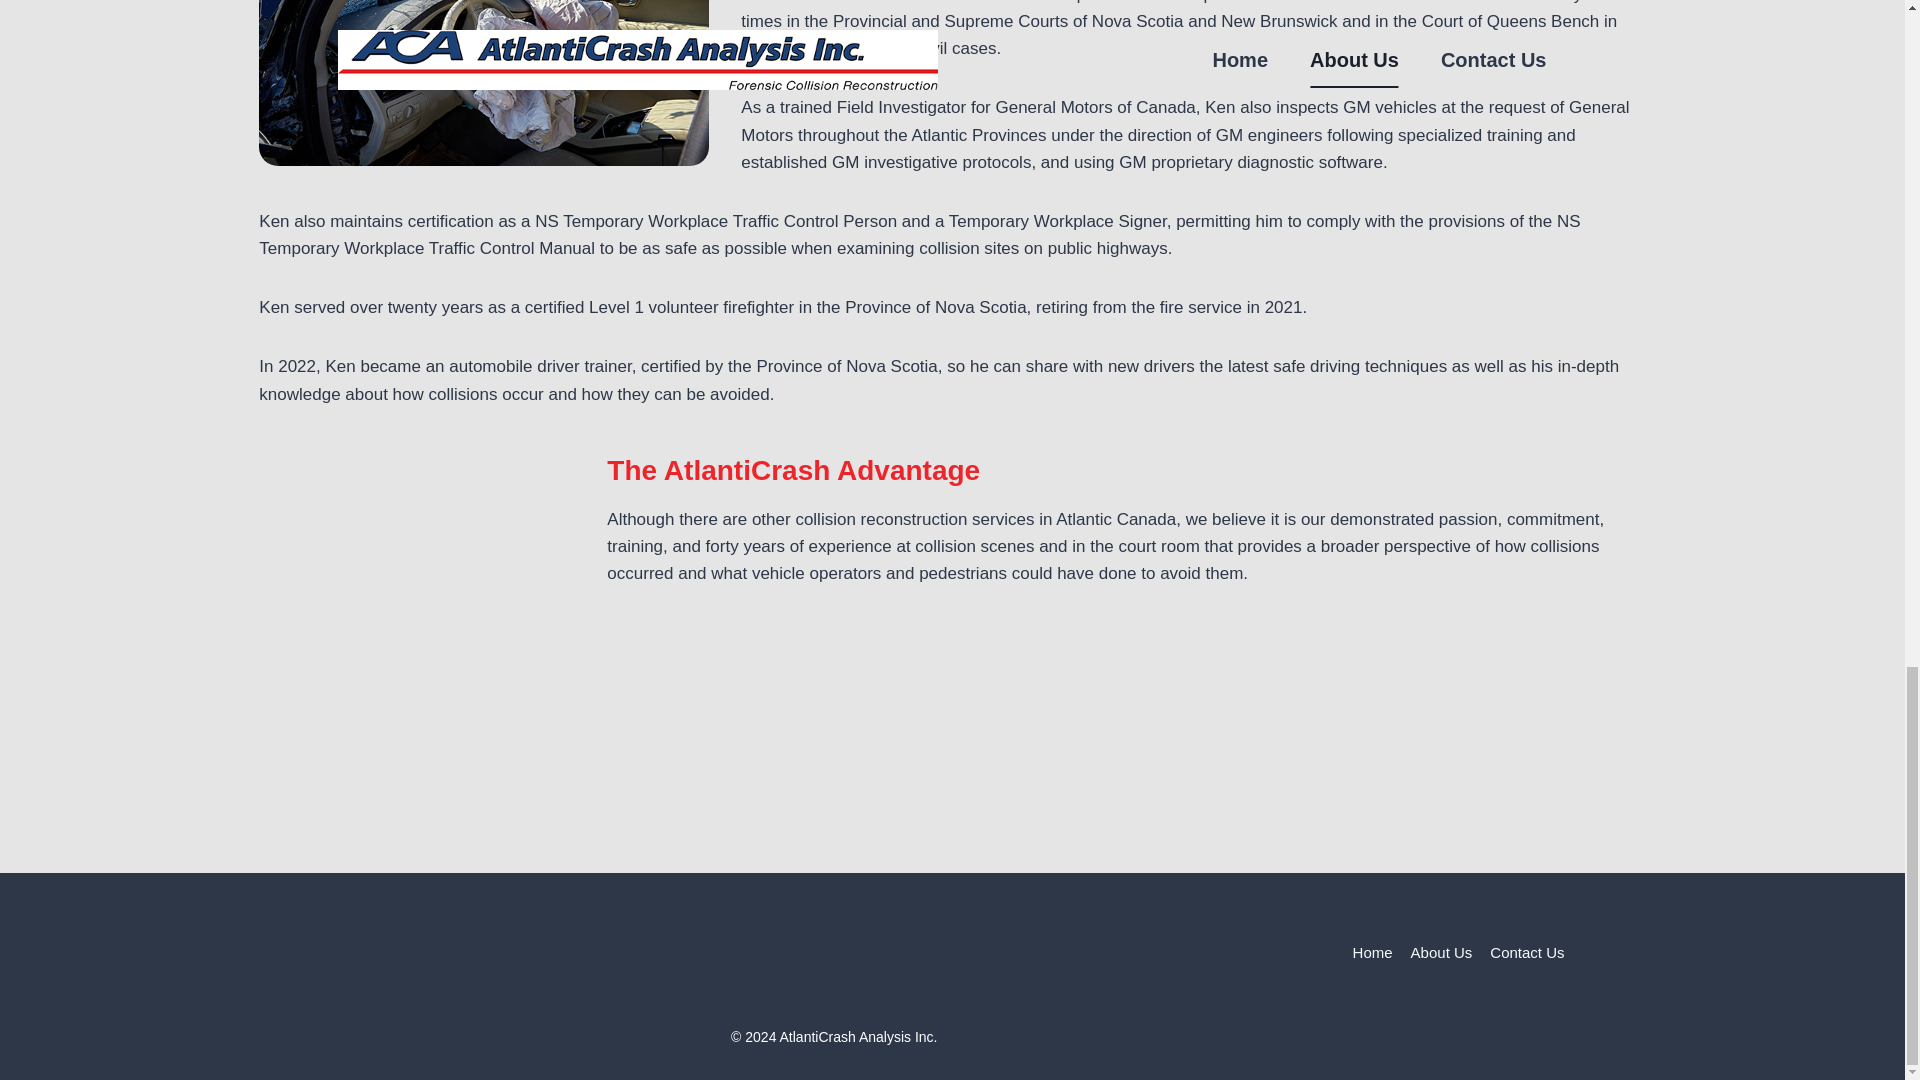 Image resolution: width=1920 pixels, height=1080 pixels. I want to click on Home, so click(1372, 953).